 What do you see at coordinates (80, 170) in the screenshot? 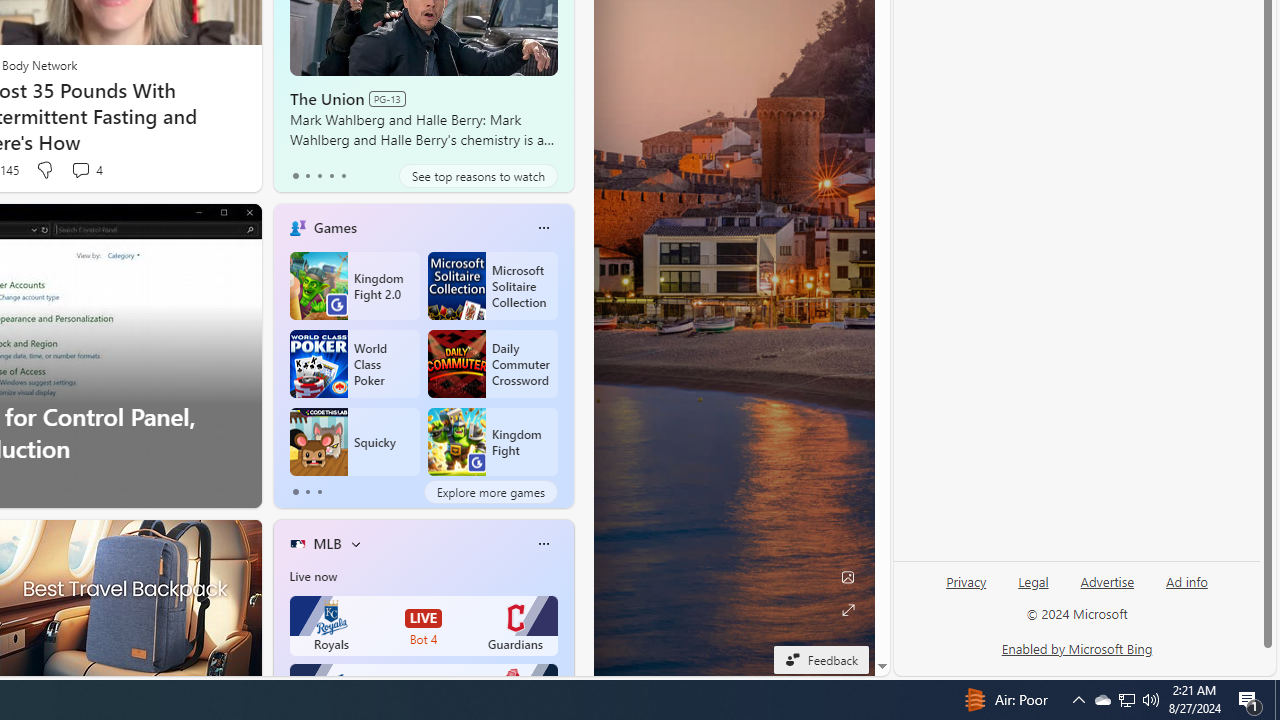
I see `View comments 4 Comment` at bounding box center [80, 170].